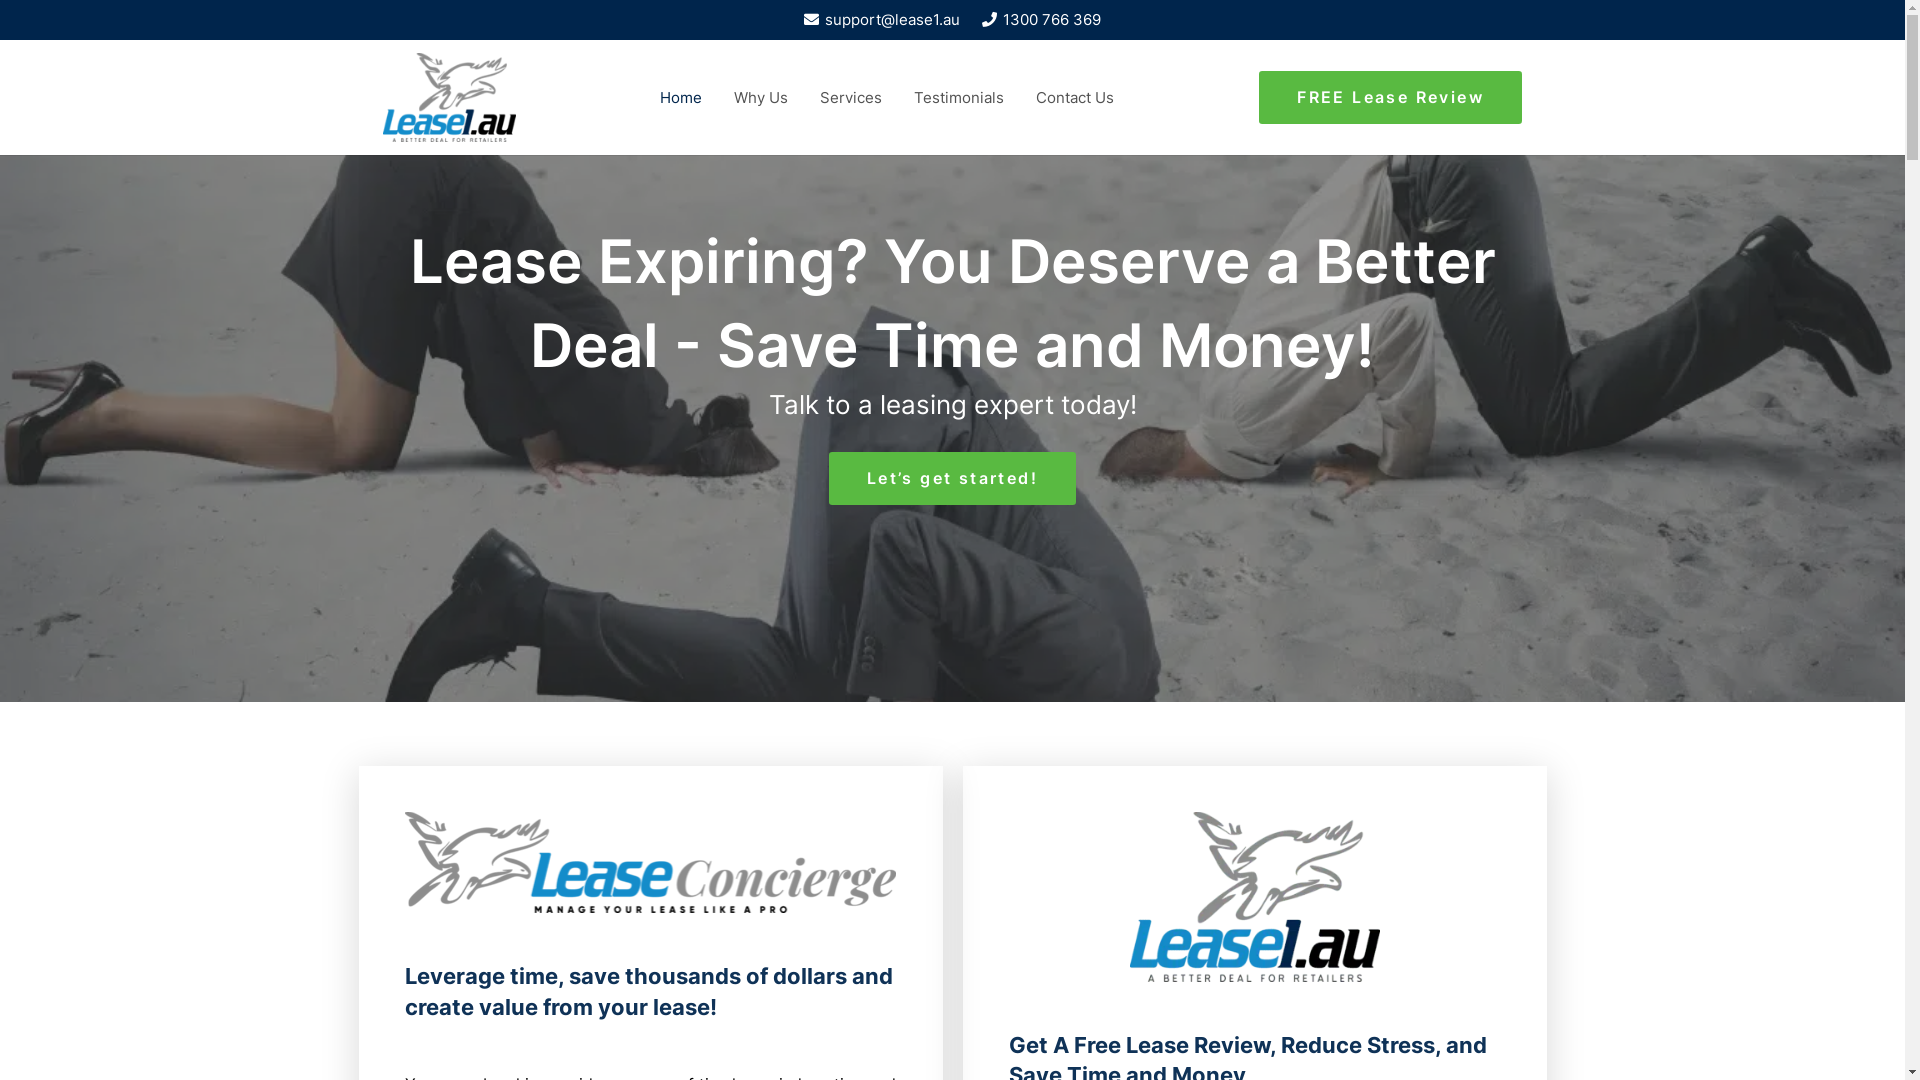 This screenshot has height=1080, width=1920. What do you see at coordinates (1391, 98) in the screenshot?
I see `FREE Lease Review` at bounding box center [1391, 98].